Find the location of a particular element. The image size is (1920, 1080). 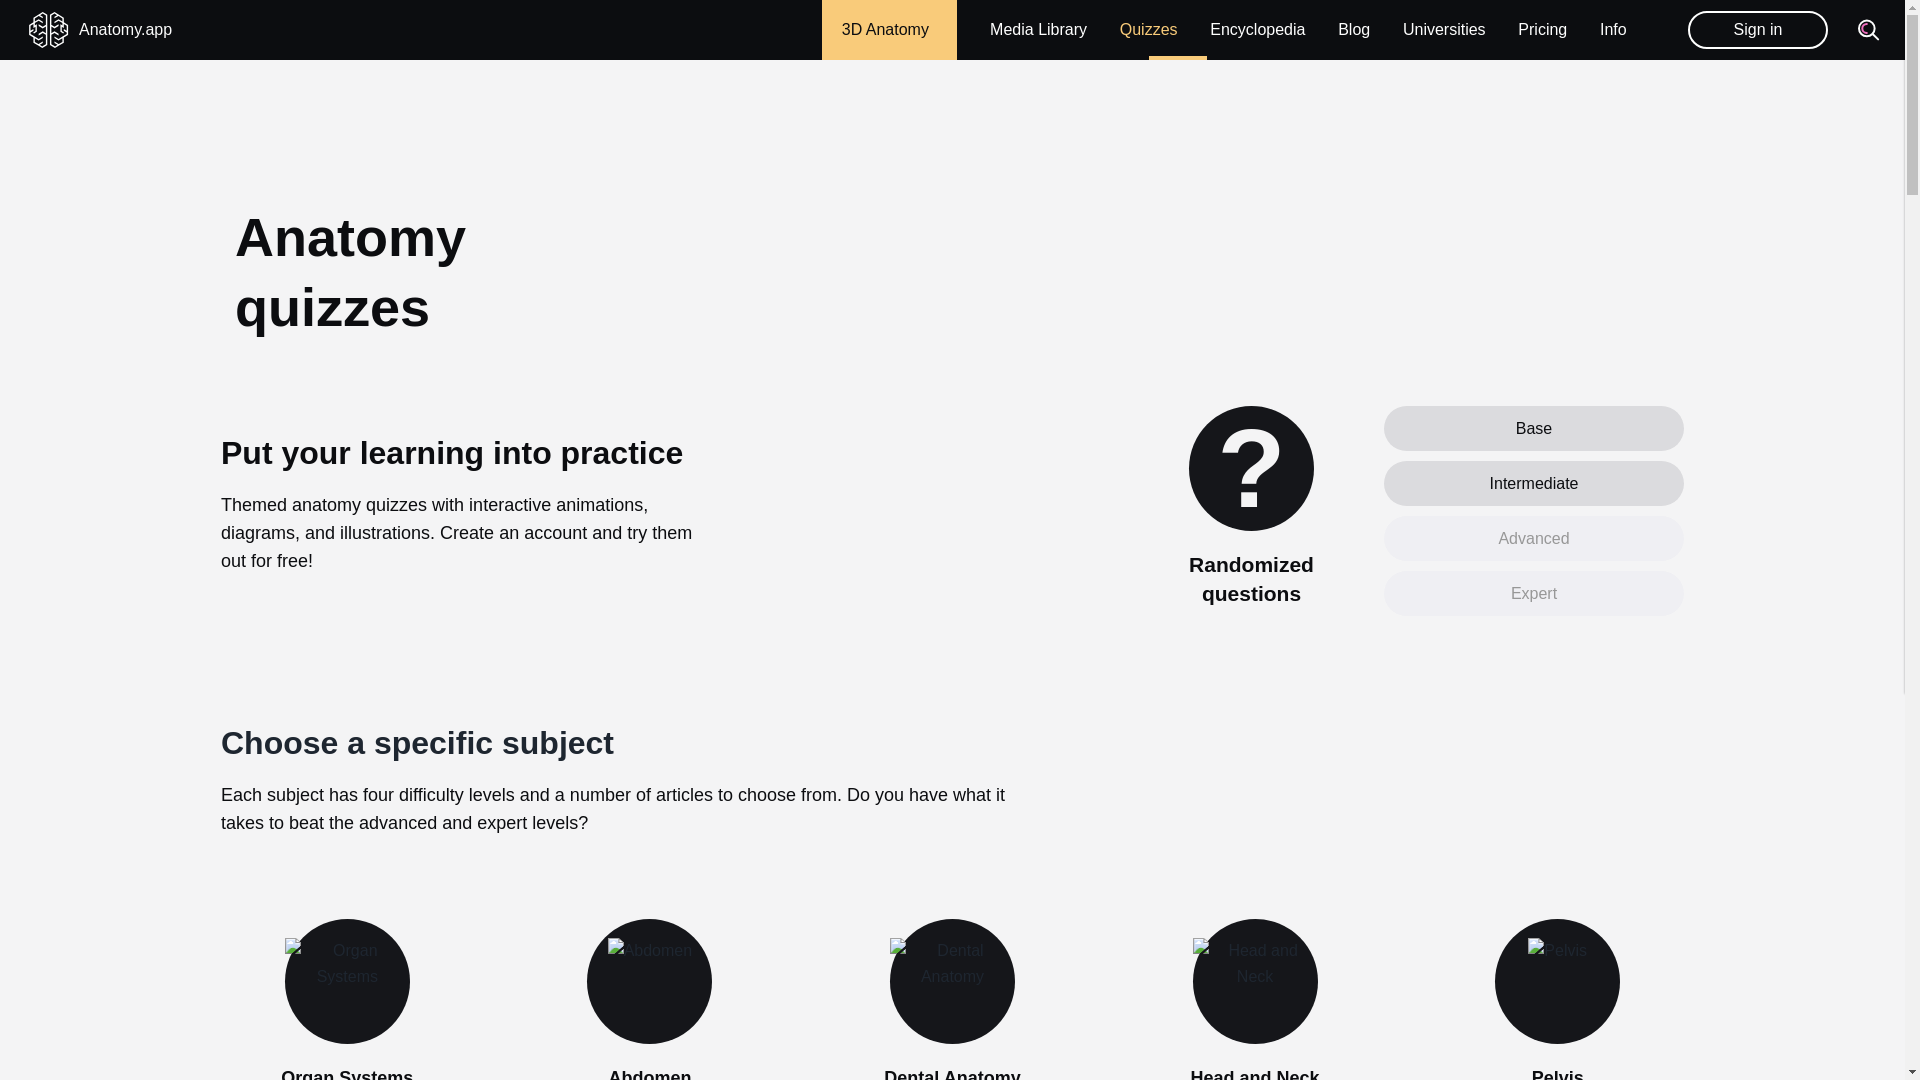

Anatomy.app is located at coordinates (100, 30).